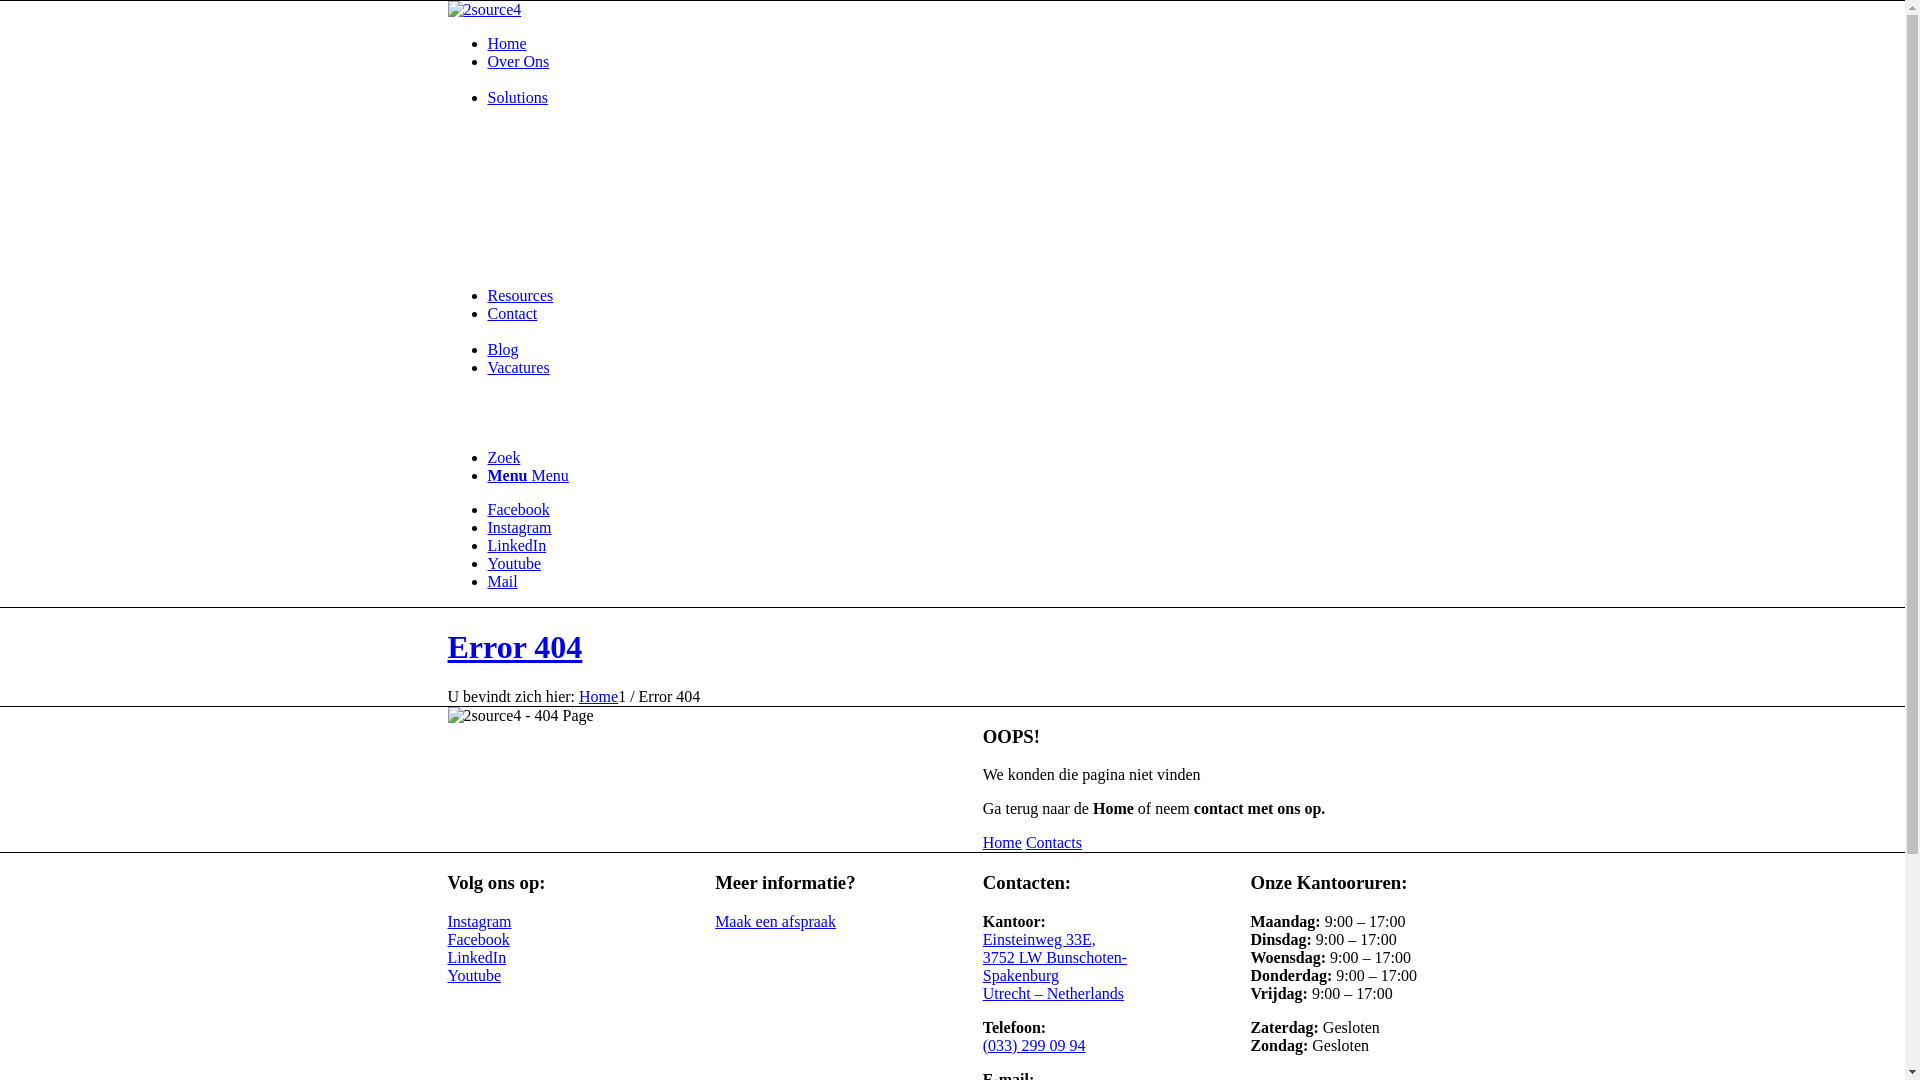  What do you see at coordinates (1054, 842) in the screenshot?
I see `Contacts` at bounding box center [1054, 842].